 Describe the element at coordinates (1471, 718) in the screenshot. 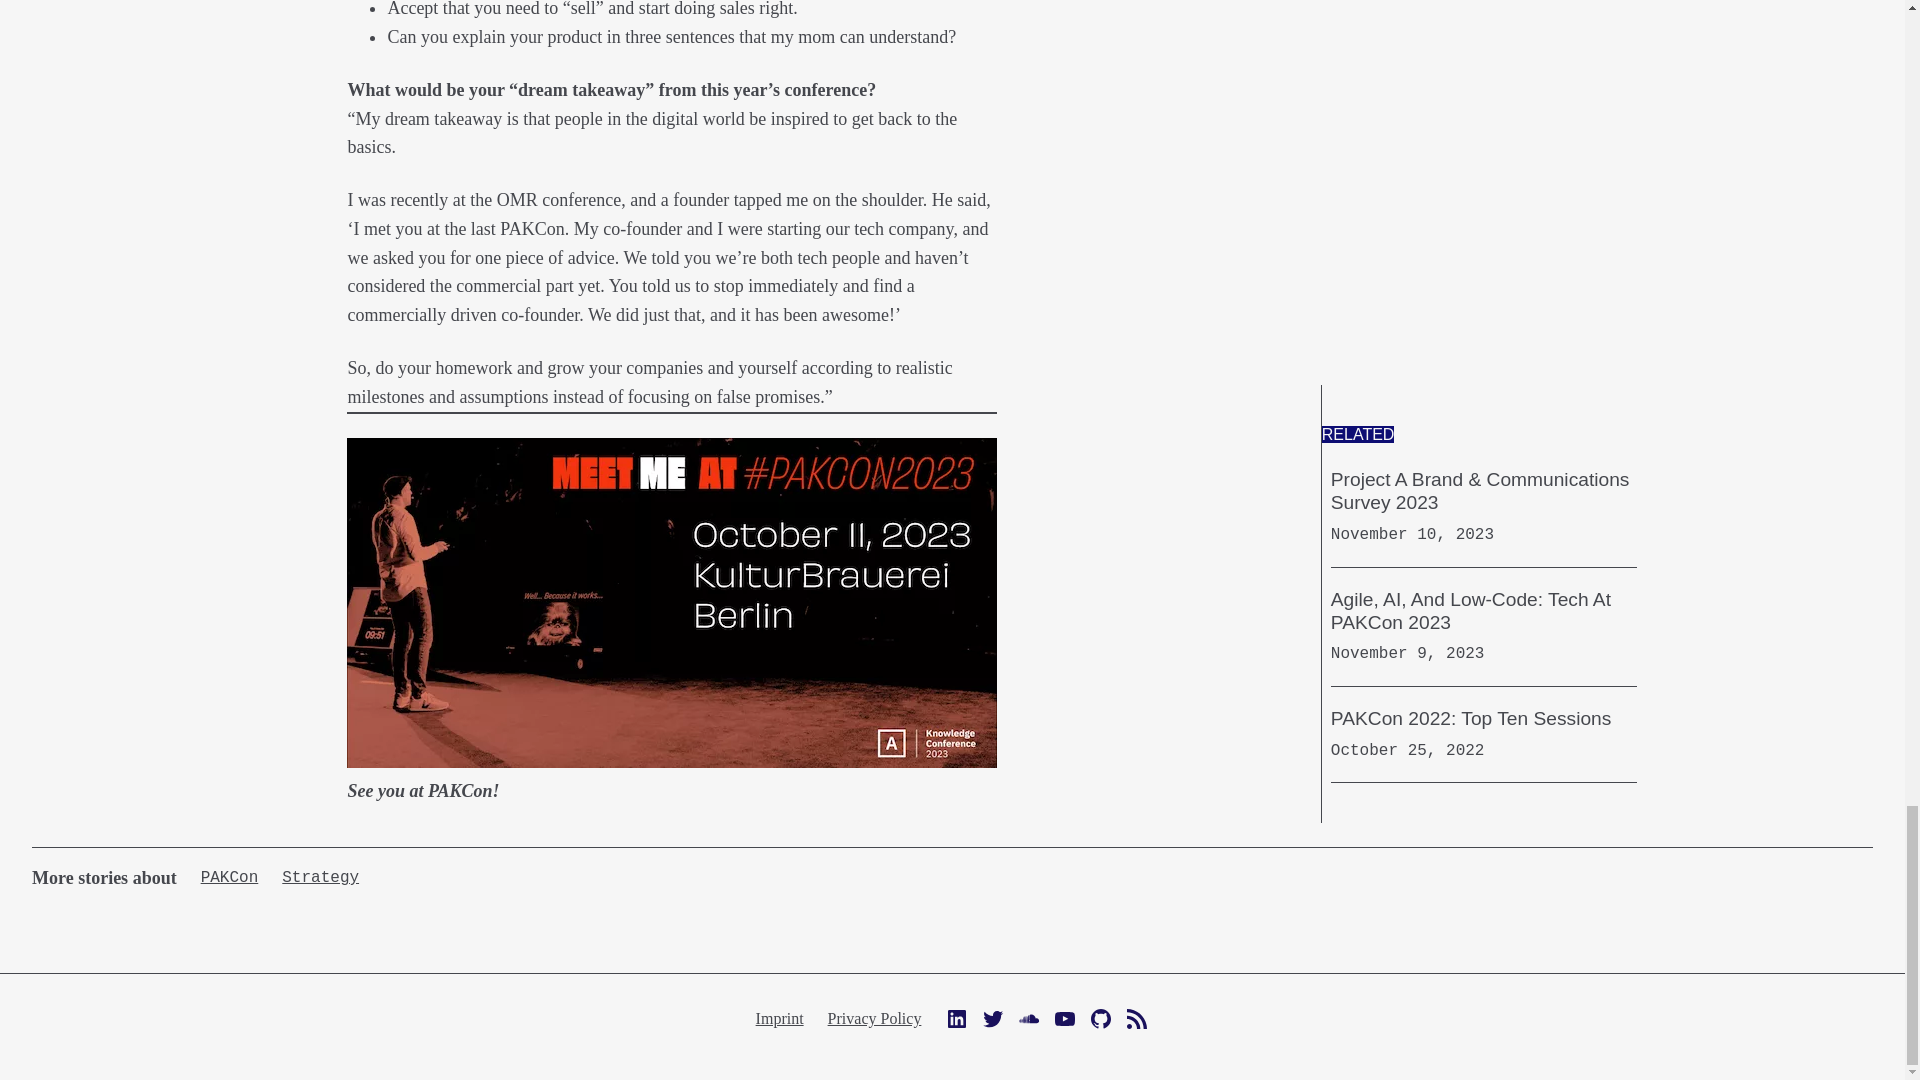

I see `PAKCon 2022: Top Ten Sessions` at that location.